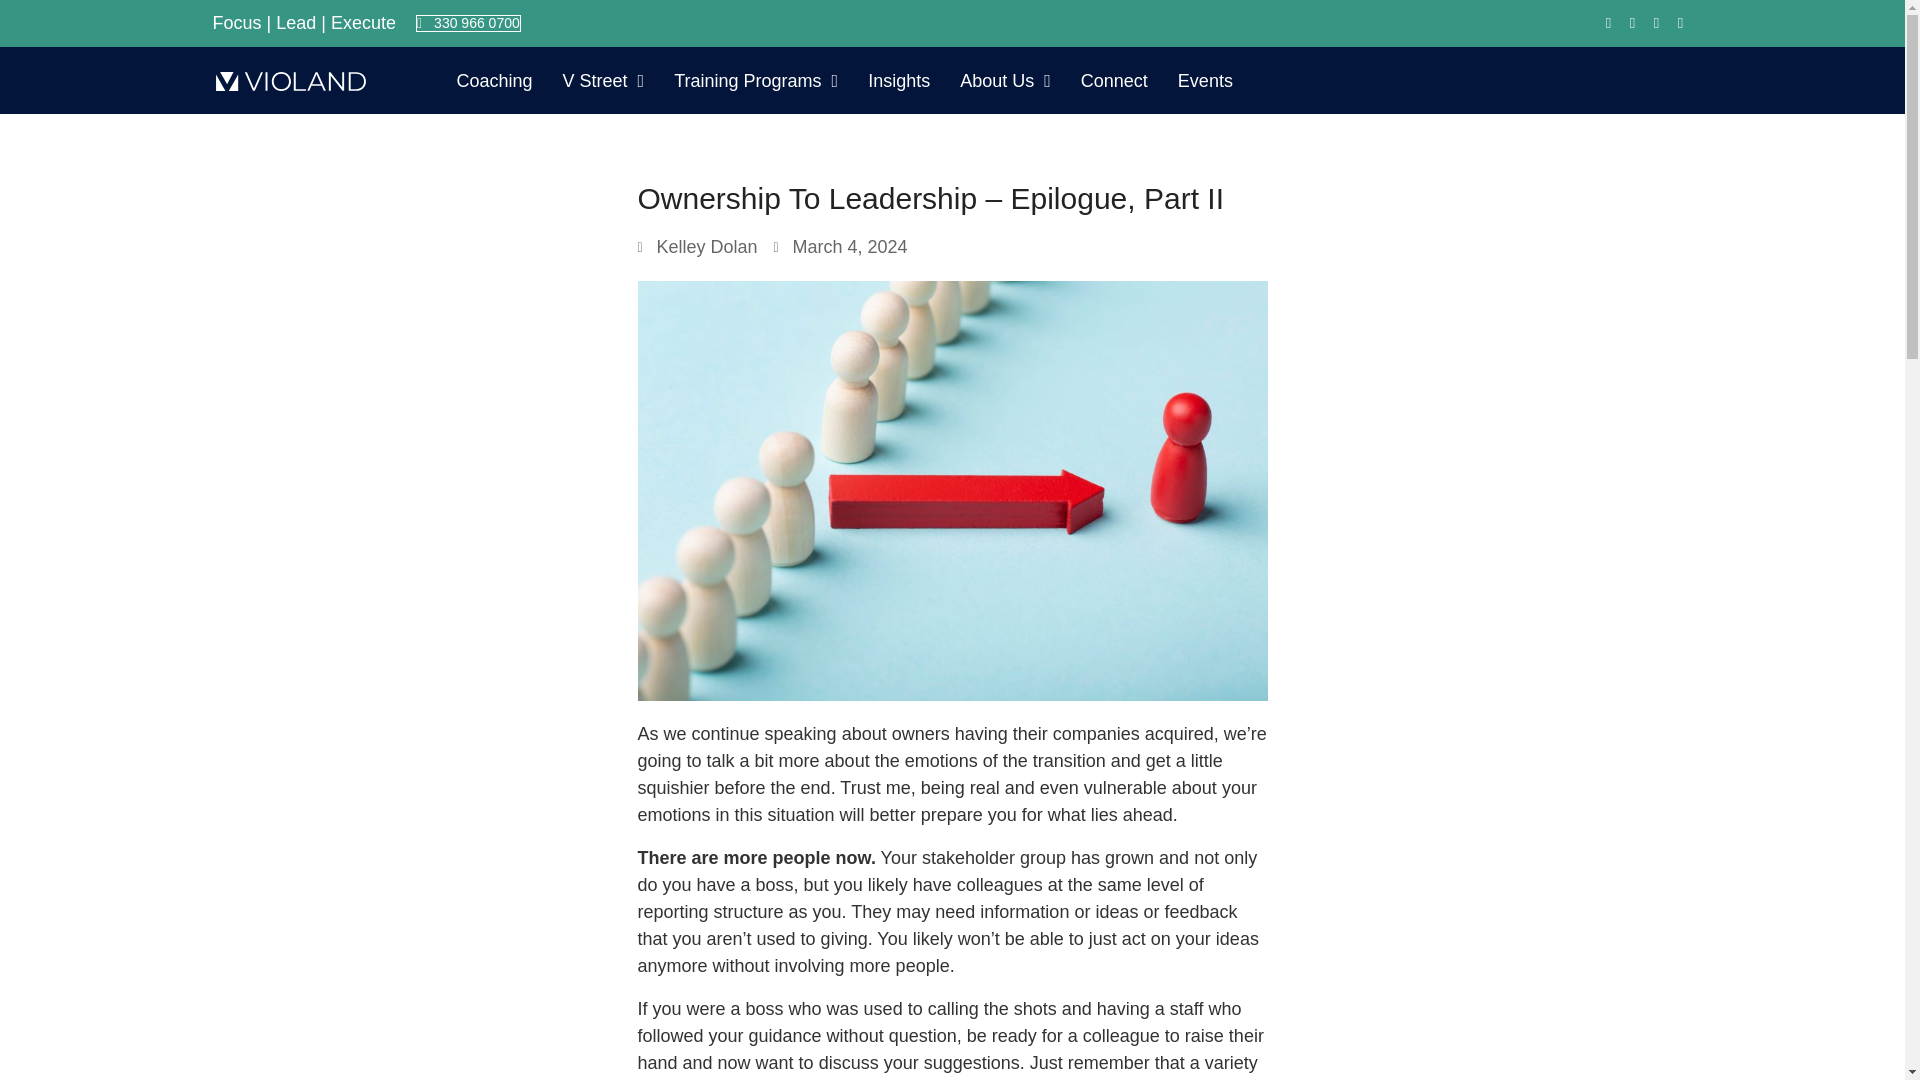  What do you see at coordinates (604, 80) in the screenshot?
I see `V Street` at bounding box center [604, 80].